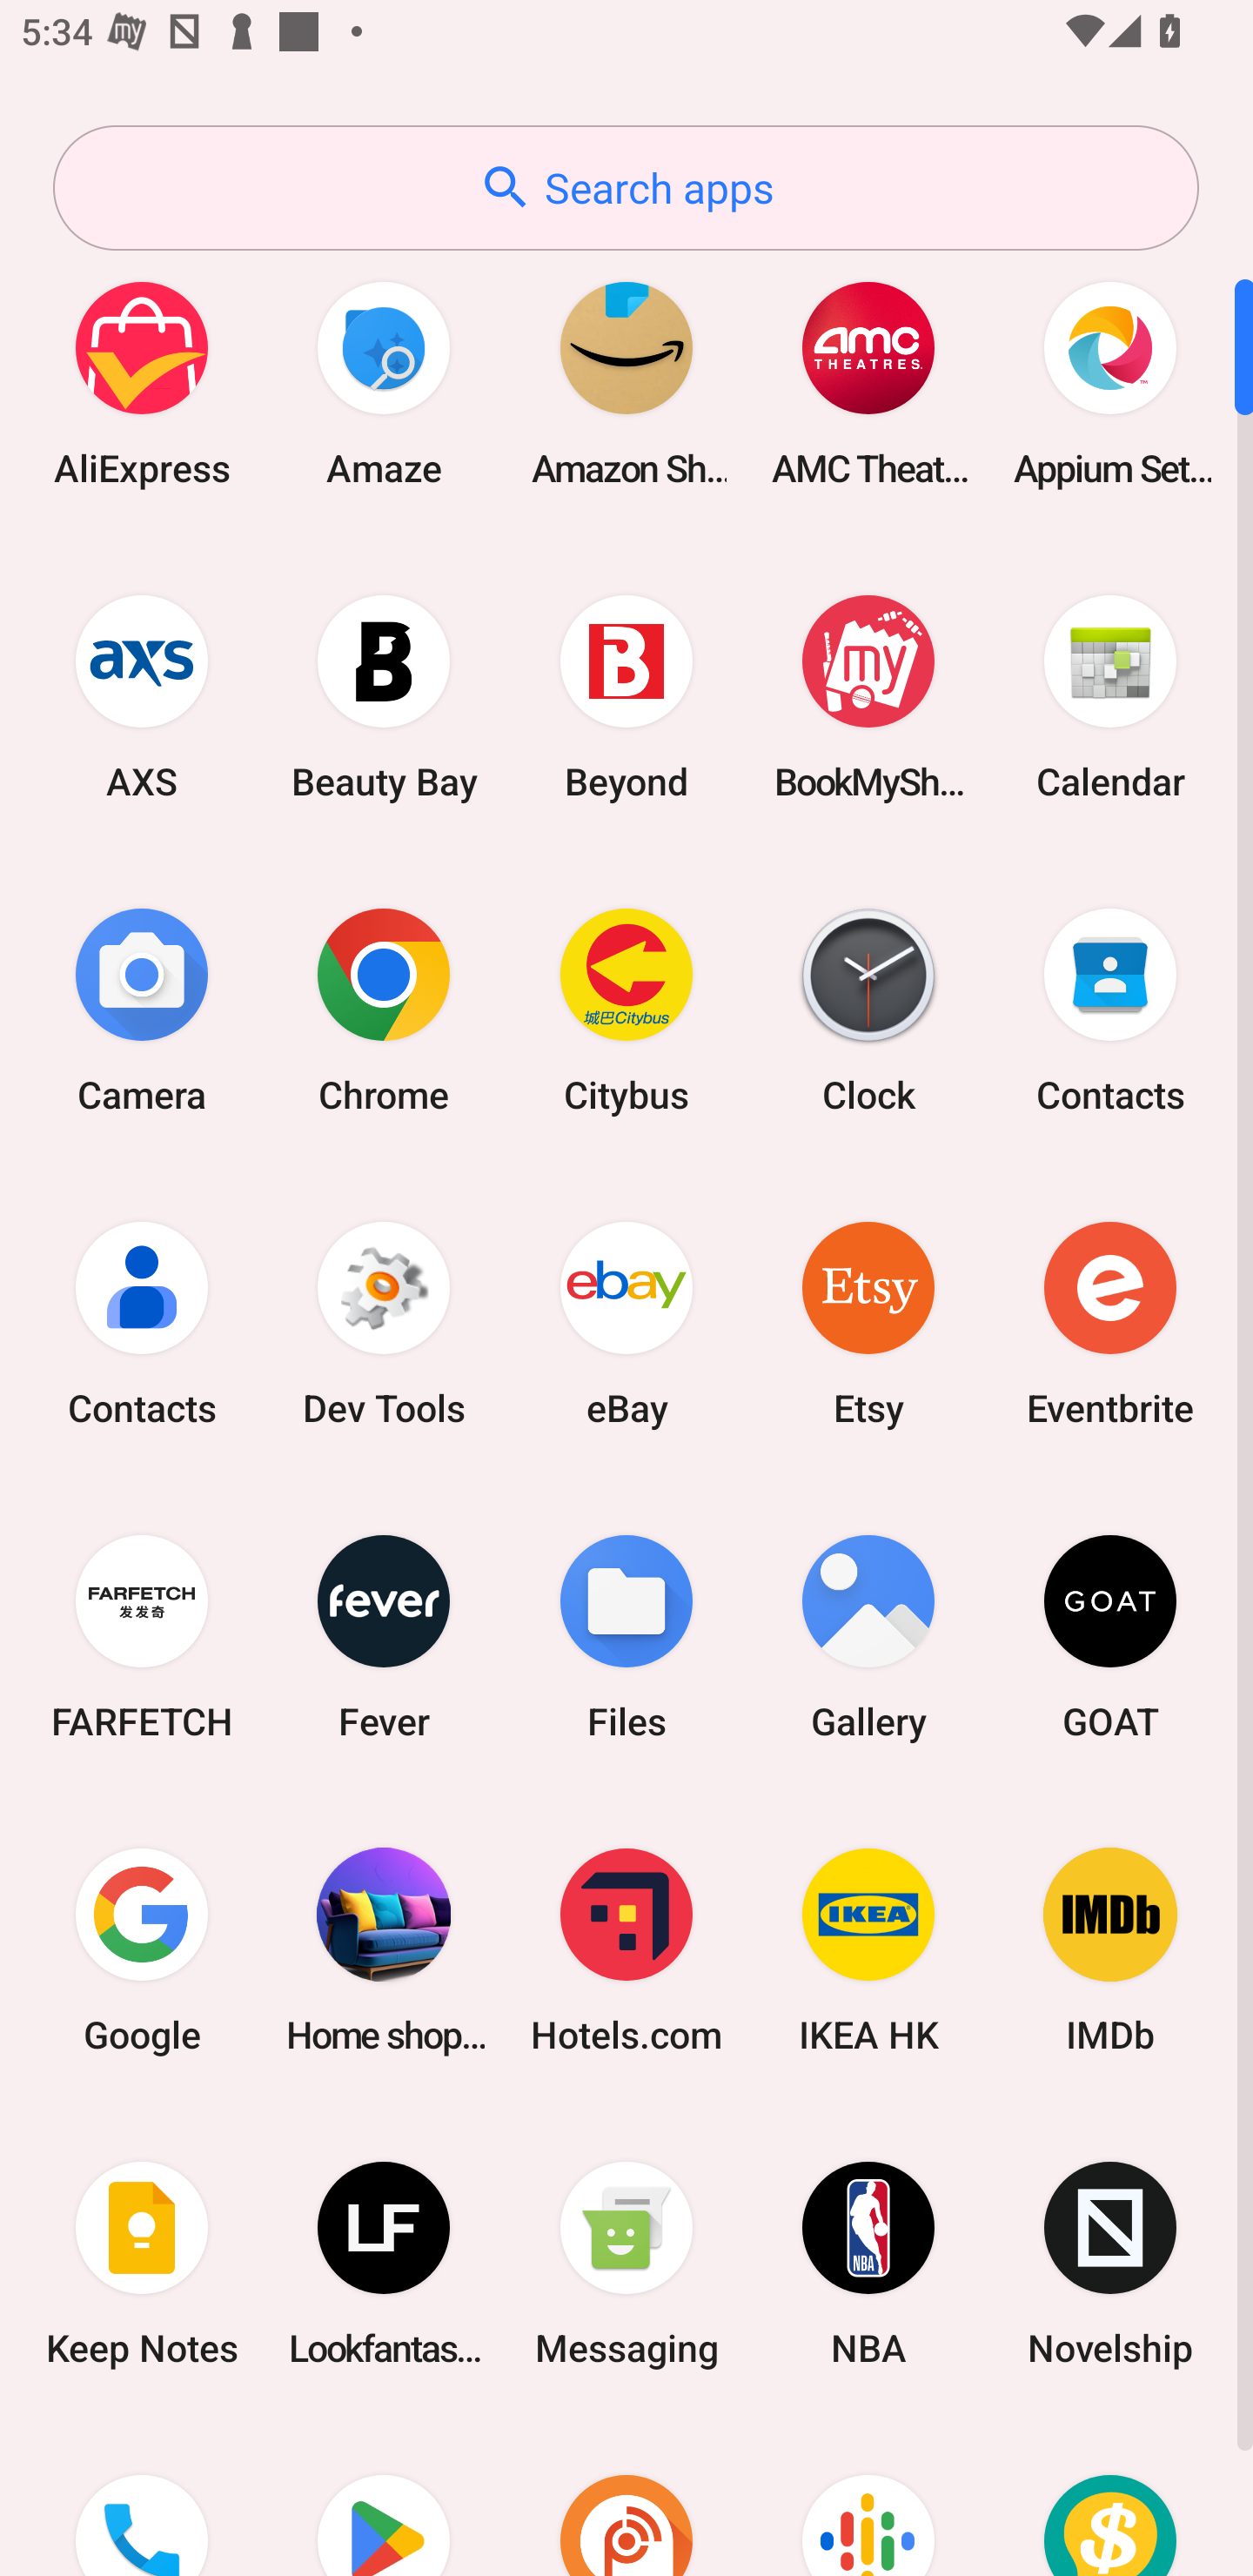 This screenshot has height=2576, width=1253. What do you see at coordinates (384, 1323) in the screenshot?
I see `Dev Tools` at bounding box center [384, 1323].